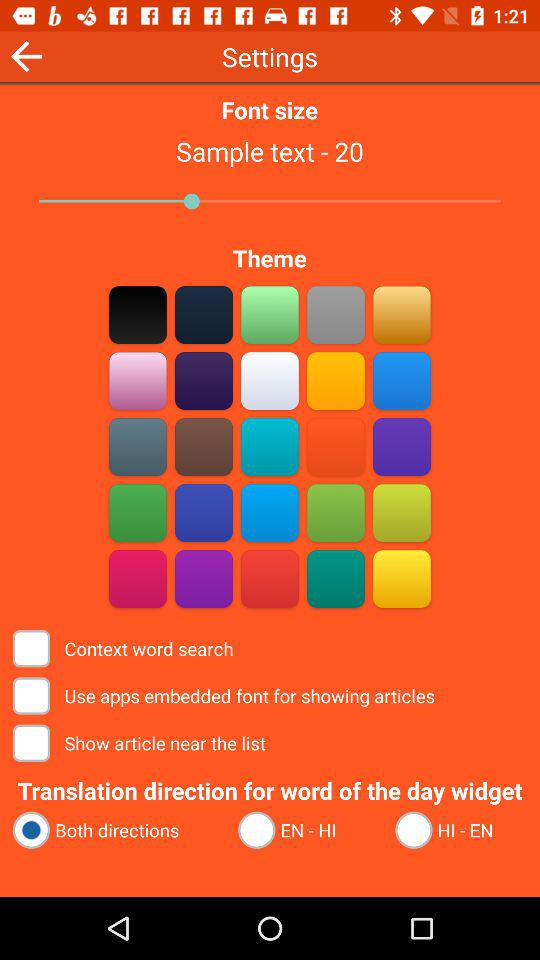 This screenshot has width=540, height=960. I want to click on go to word search, so click(402, 446).